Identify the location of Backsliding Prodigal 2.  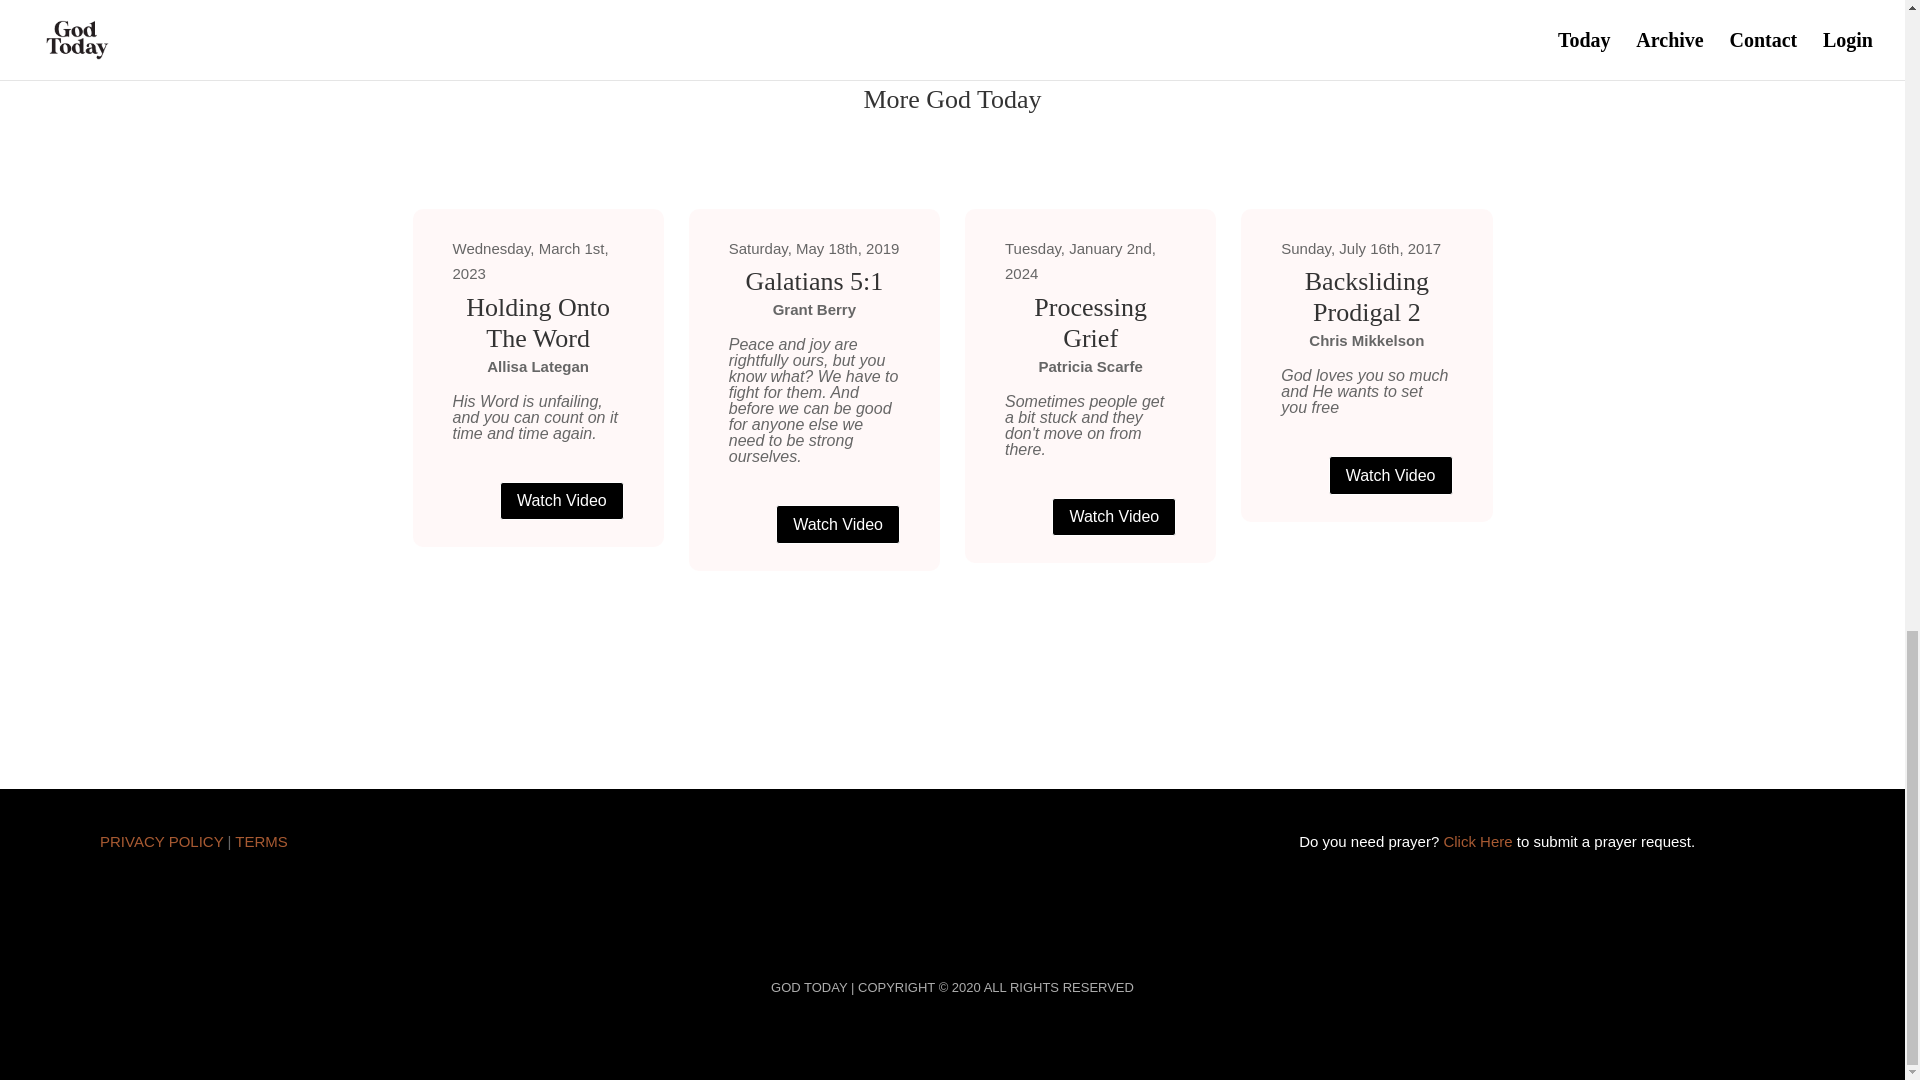
(1366, 296).